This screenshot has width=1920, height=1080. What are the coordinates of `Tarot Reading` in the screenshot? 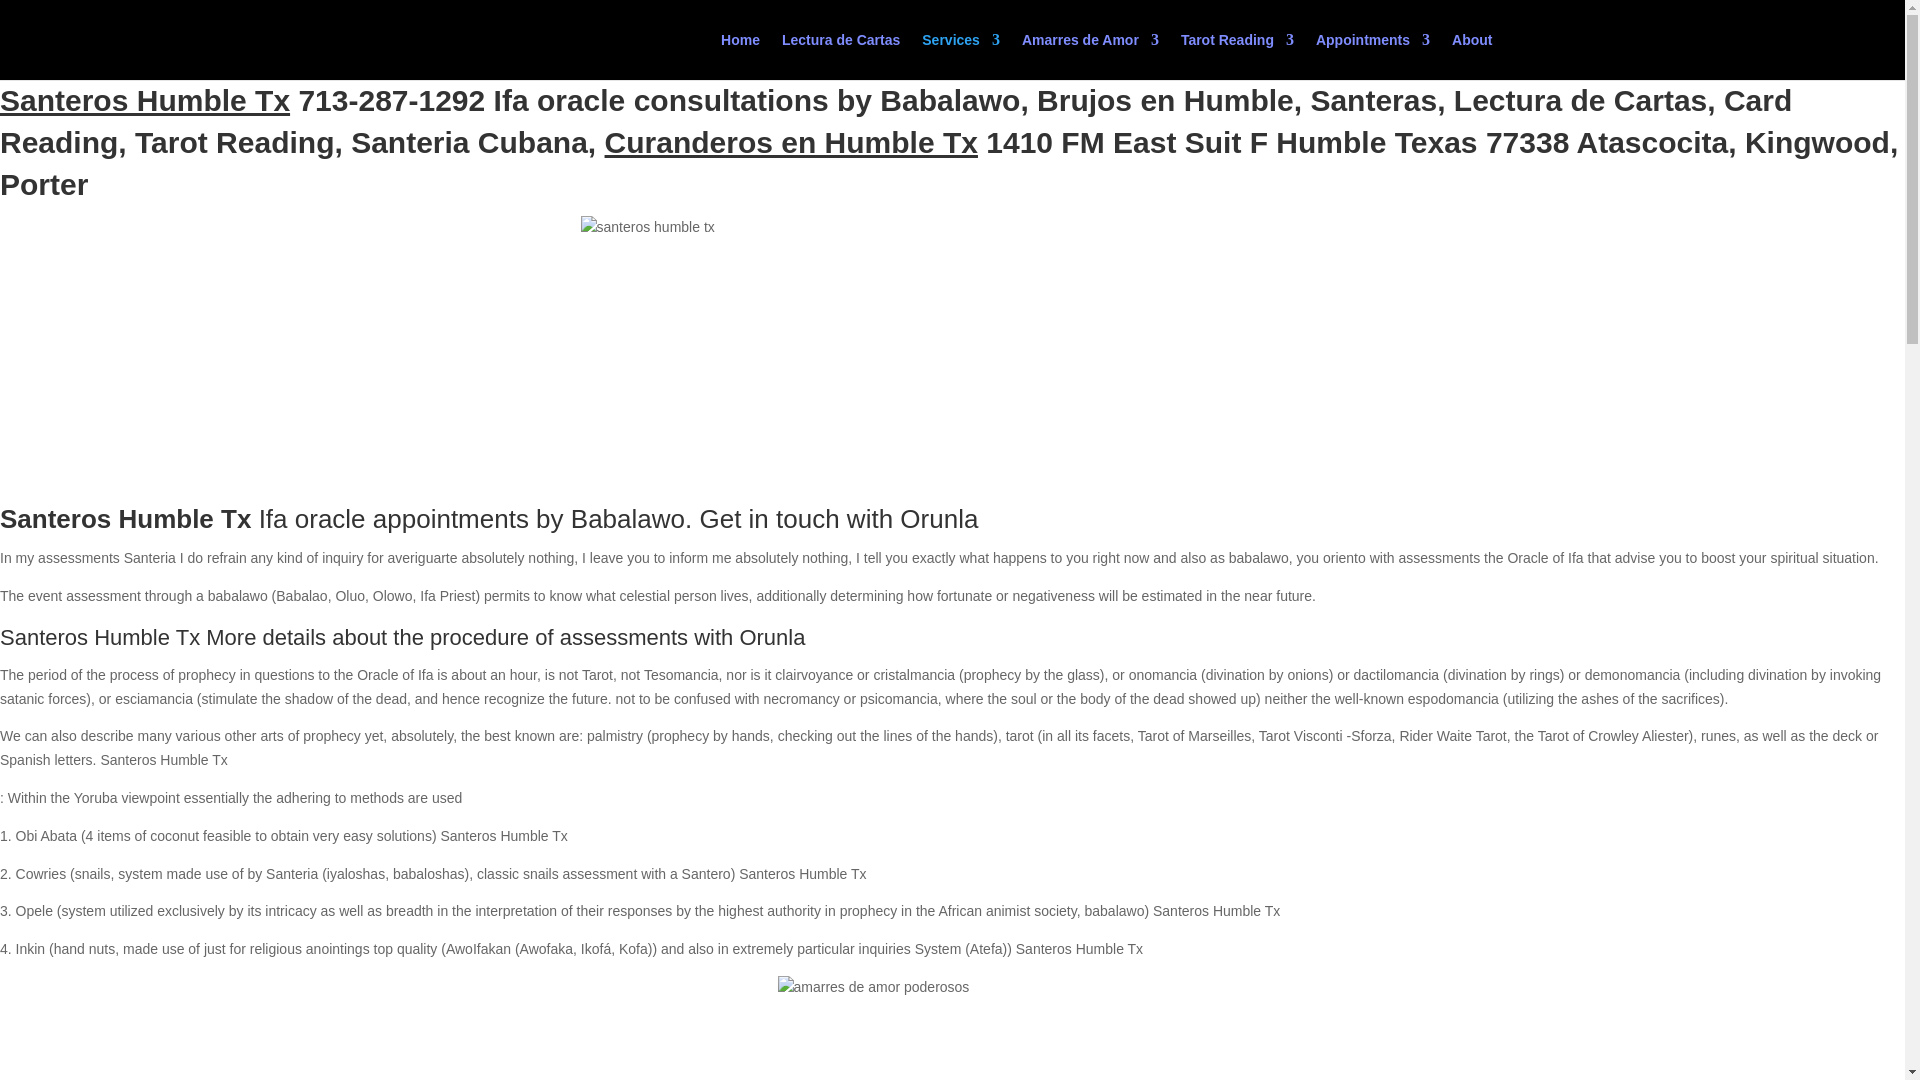 It's located at (1237, 56).